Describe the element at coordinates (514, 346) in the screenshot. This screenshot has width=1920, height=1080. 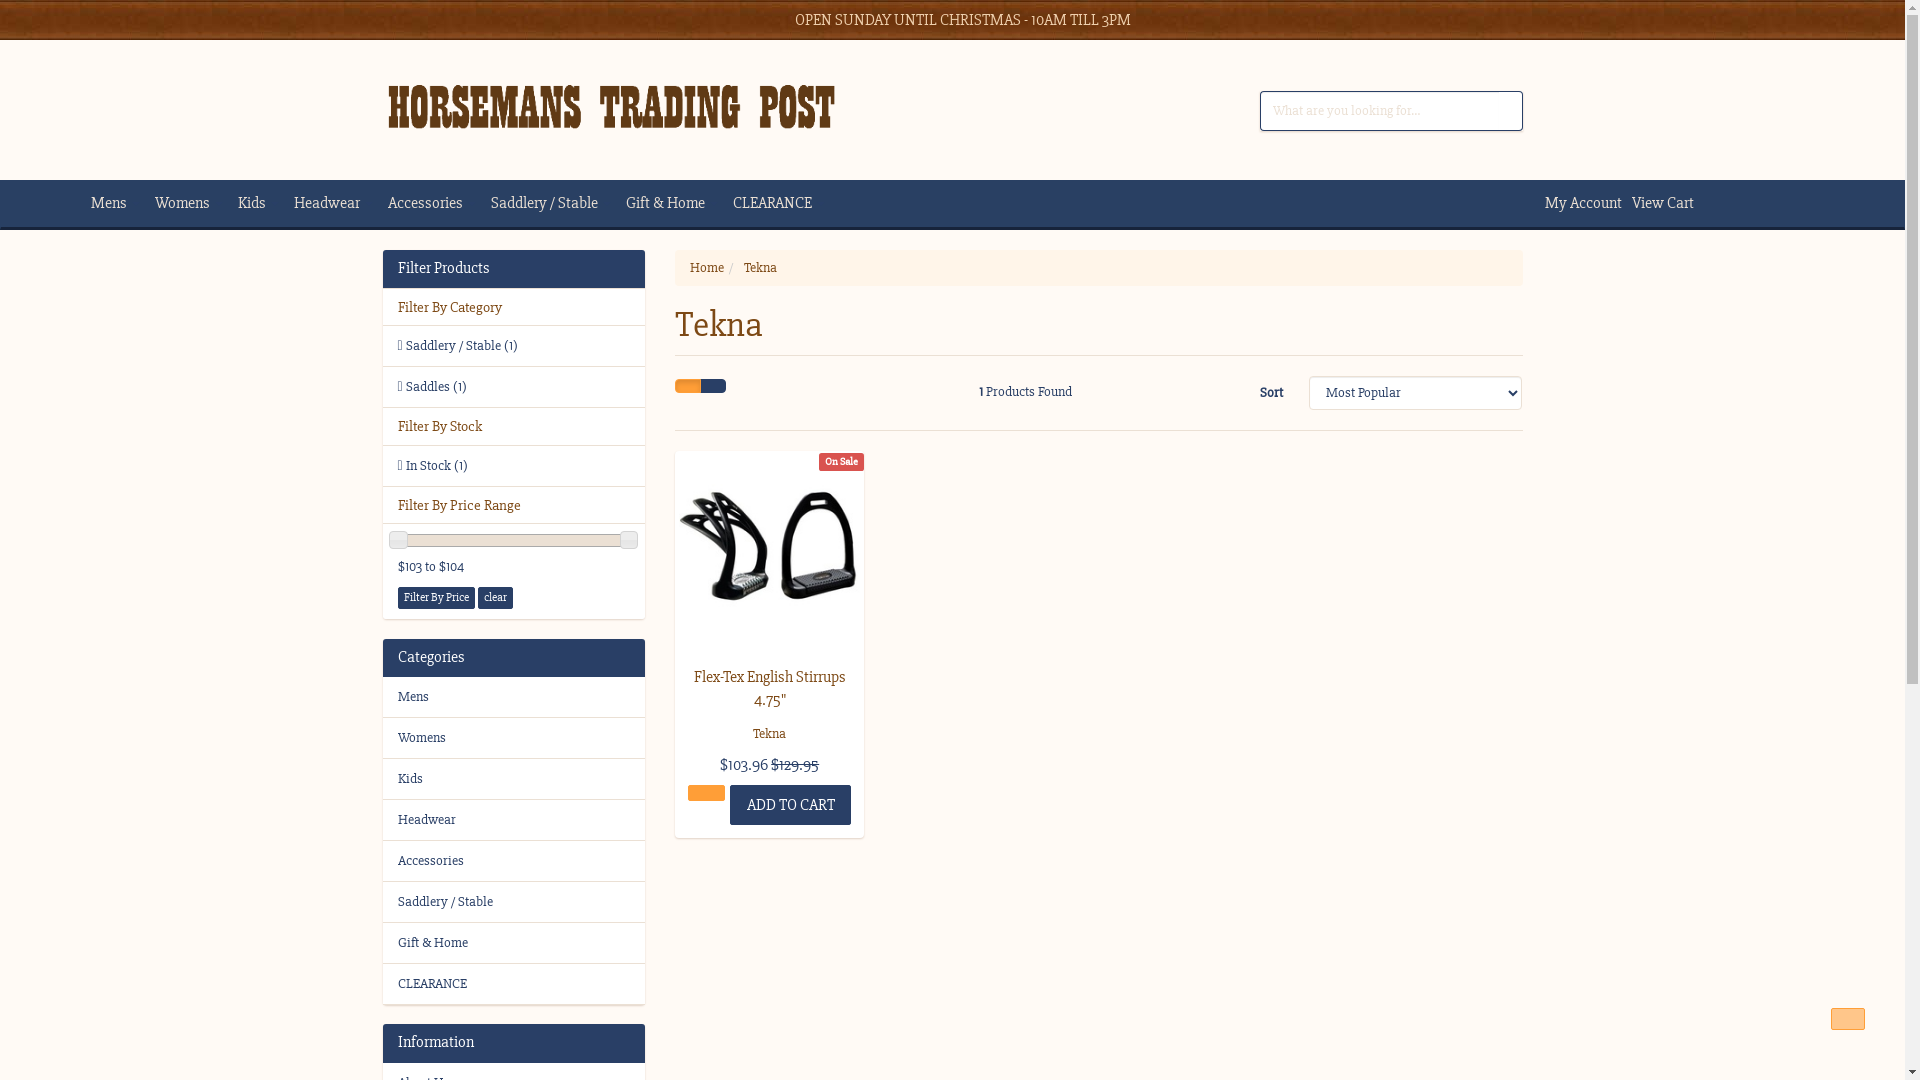
I see `Saddlery / Stable (1)` at that location.